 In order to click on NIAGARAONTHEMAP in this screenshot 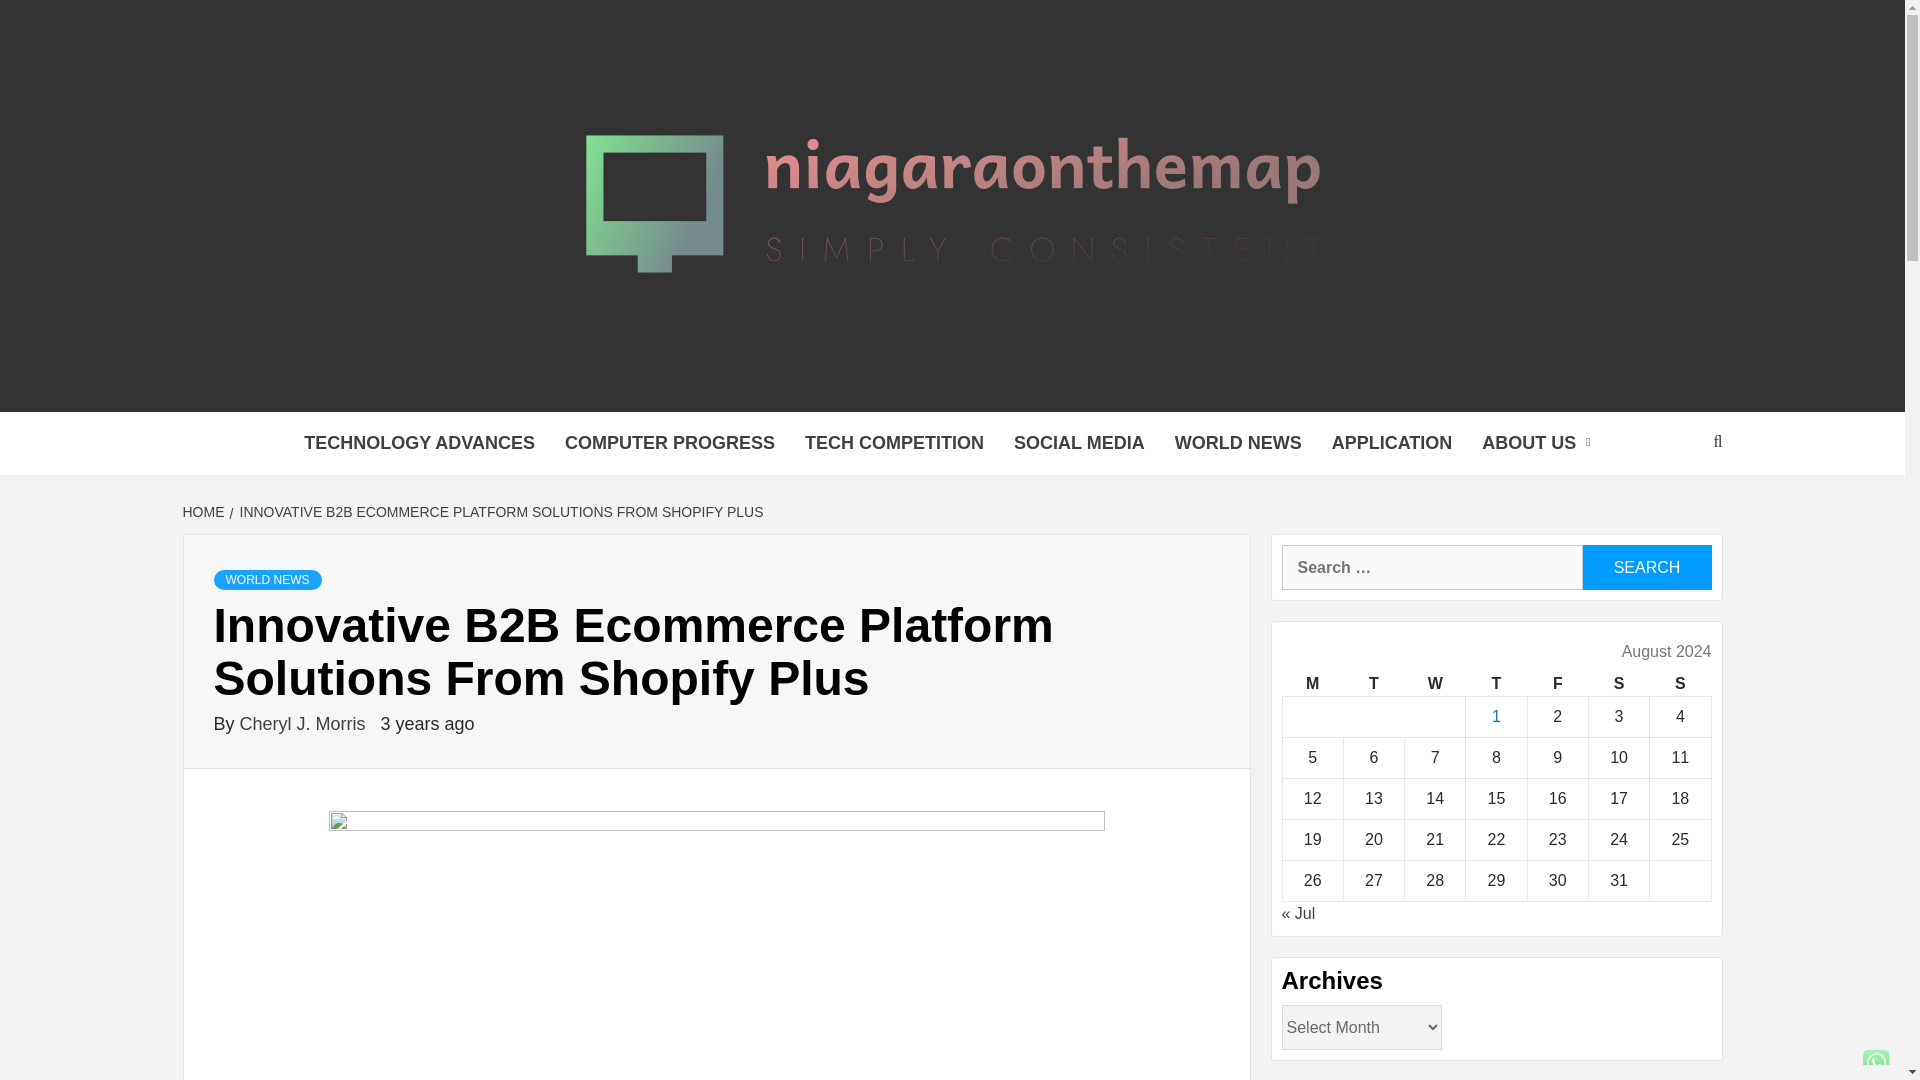, I will do `click(706, 386)`.